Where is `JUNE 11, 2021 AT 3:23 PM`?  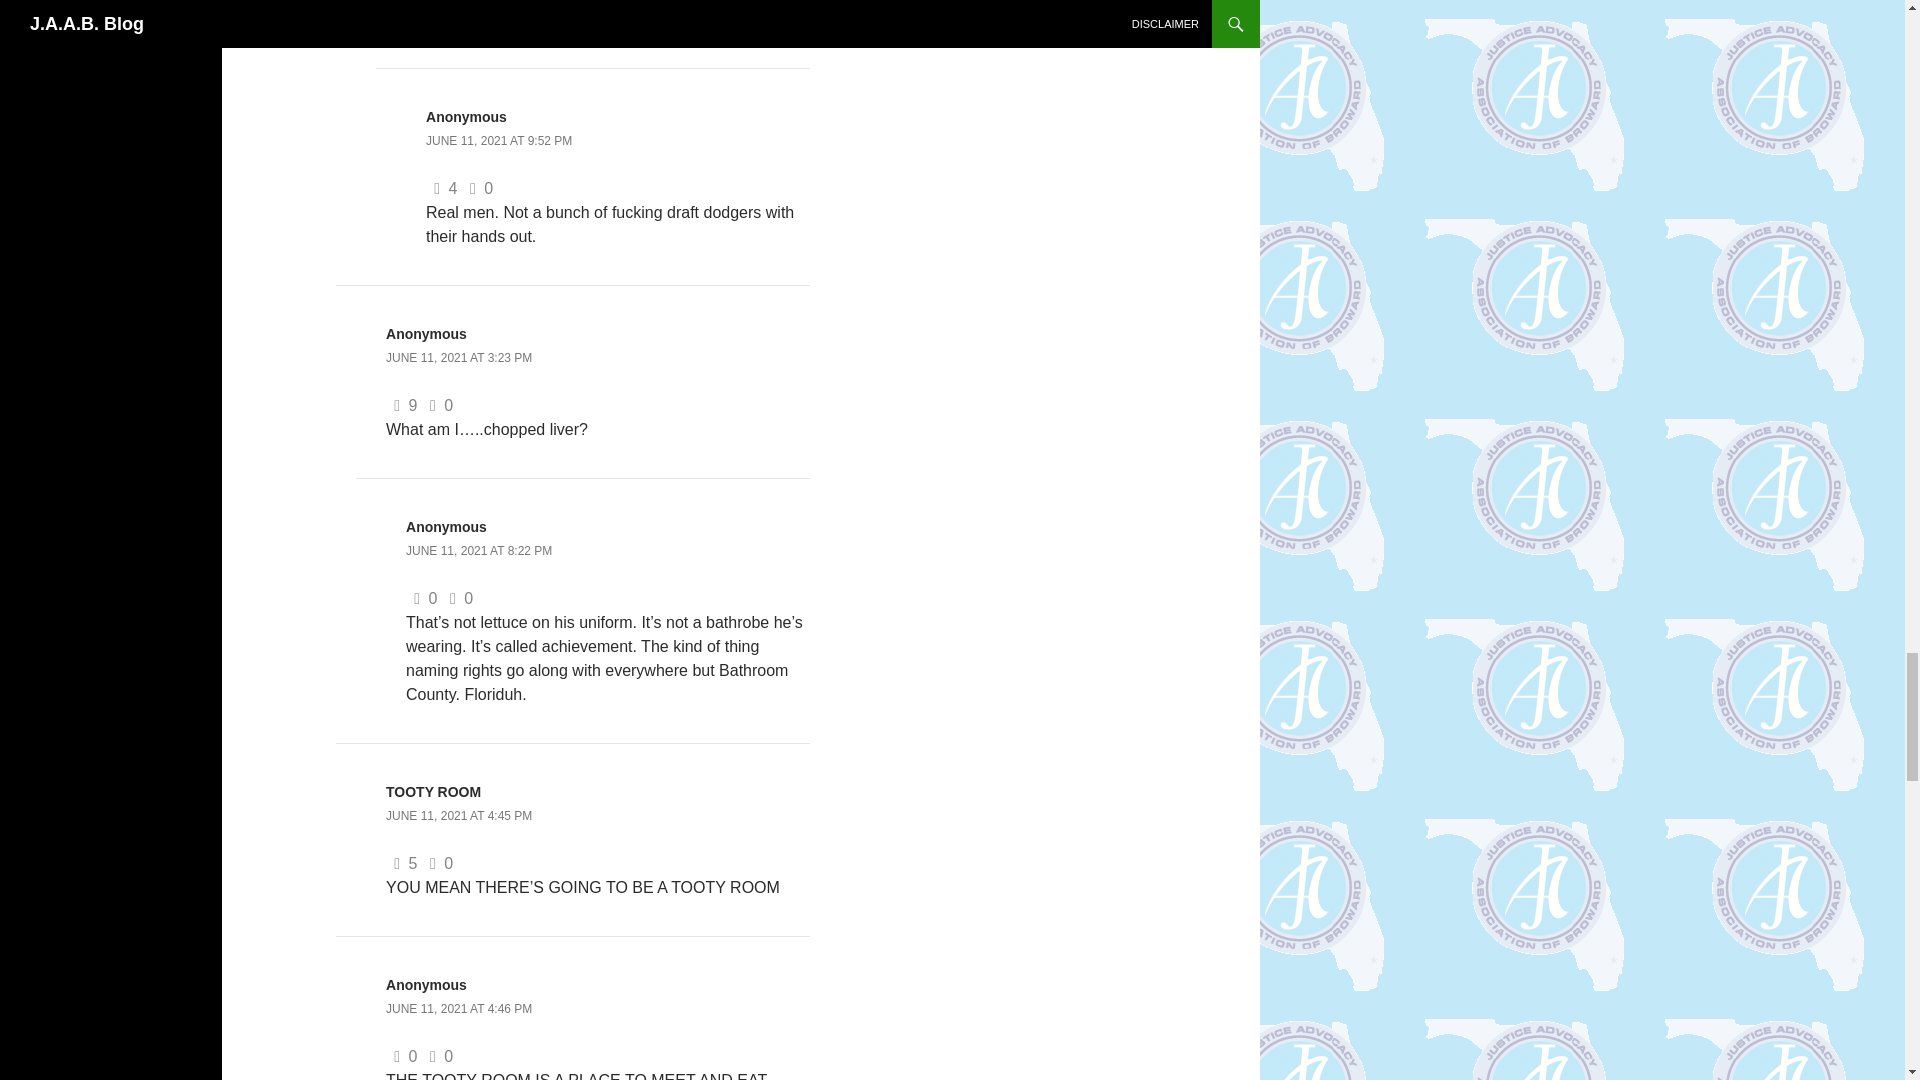 JUNE 11, 2021 AT 3:23 PM is located at coordinates (458, 358).